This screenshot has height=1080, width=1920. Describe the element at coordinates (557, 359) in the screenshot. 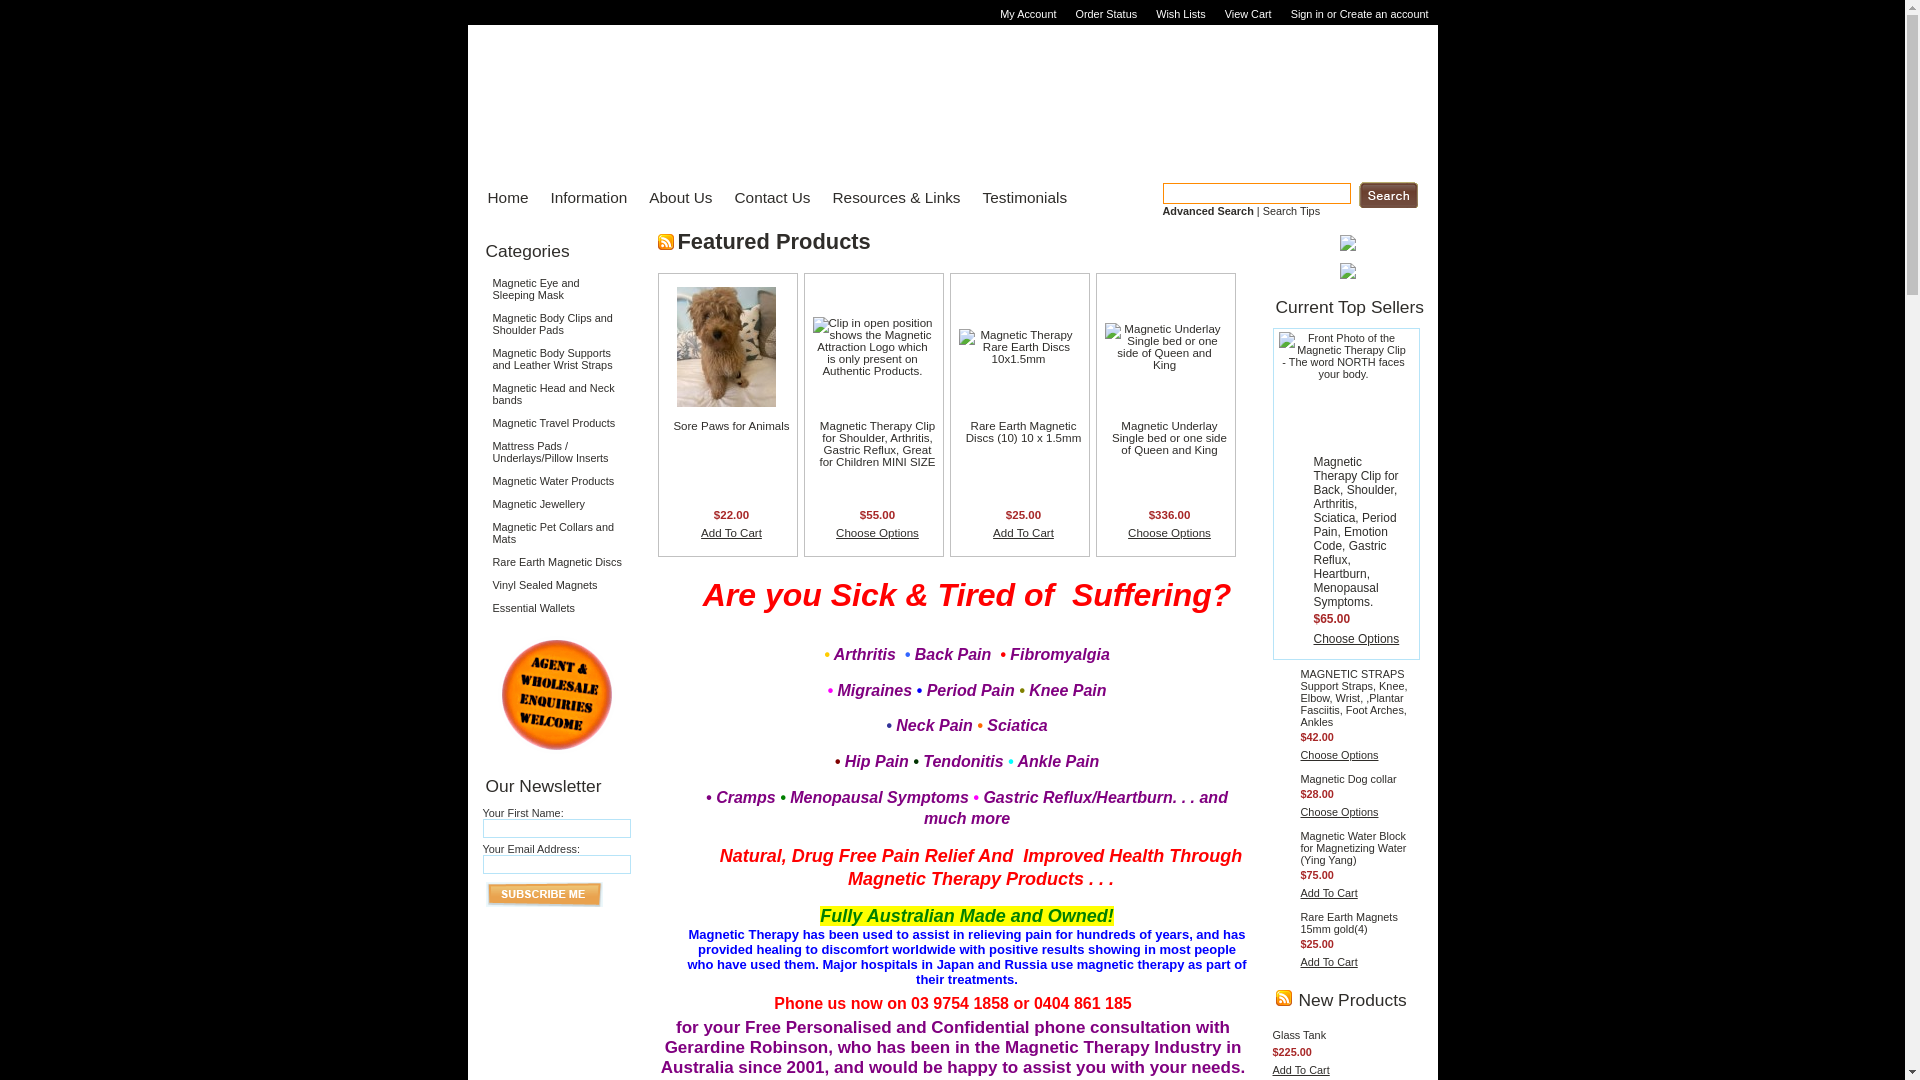

I see `Magnetic Body Supports and Leather Wrist Straps` at that location.